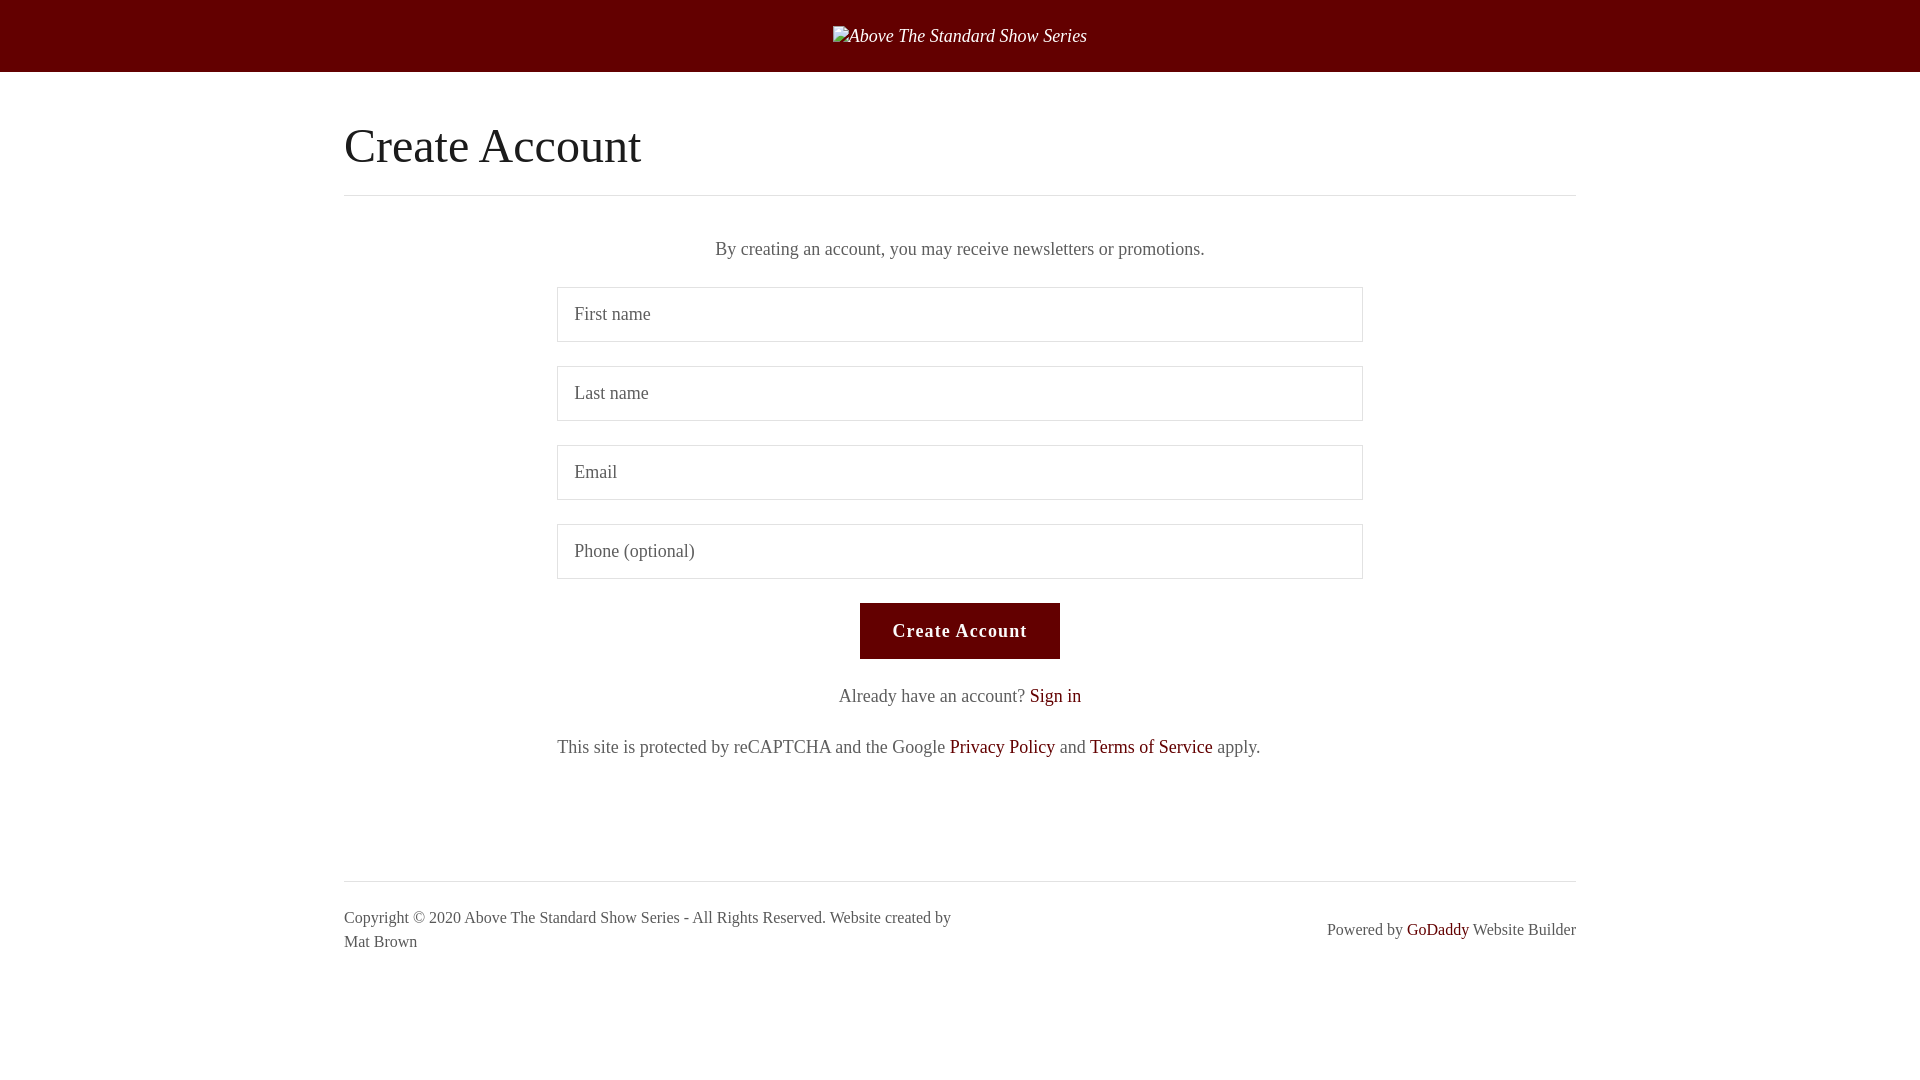 This screenshot has width=1920, height=1080. I want to click on Above The Standard Show Series, so click(960, 34).